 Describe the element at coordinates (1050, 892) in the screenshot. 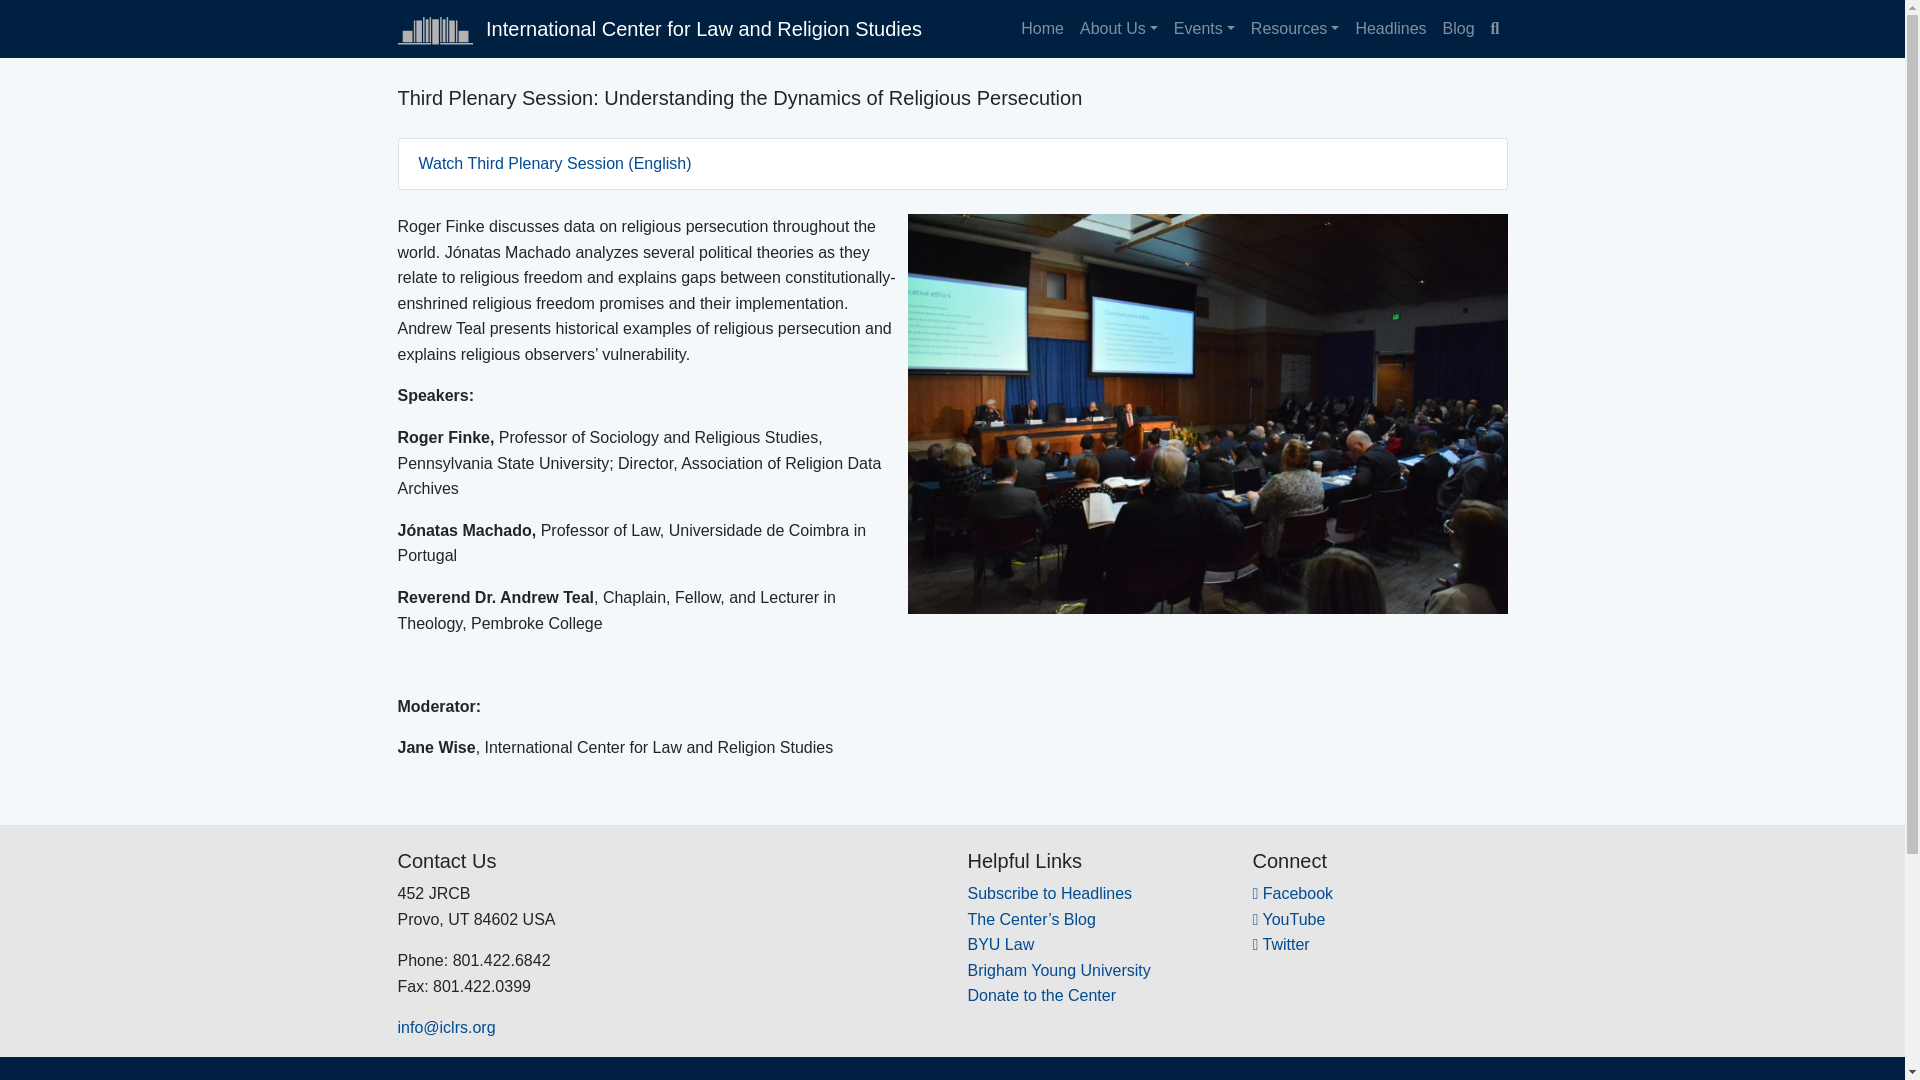

I see `Subscribe to Headlines` at that location.